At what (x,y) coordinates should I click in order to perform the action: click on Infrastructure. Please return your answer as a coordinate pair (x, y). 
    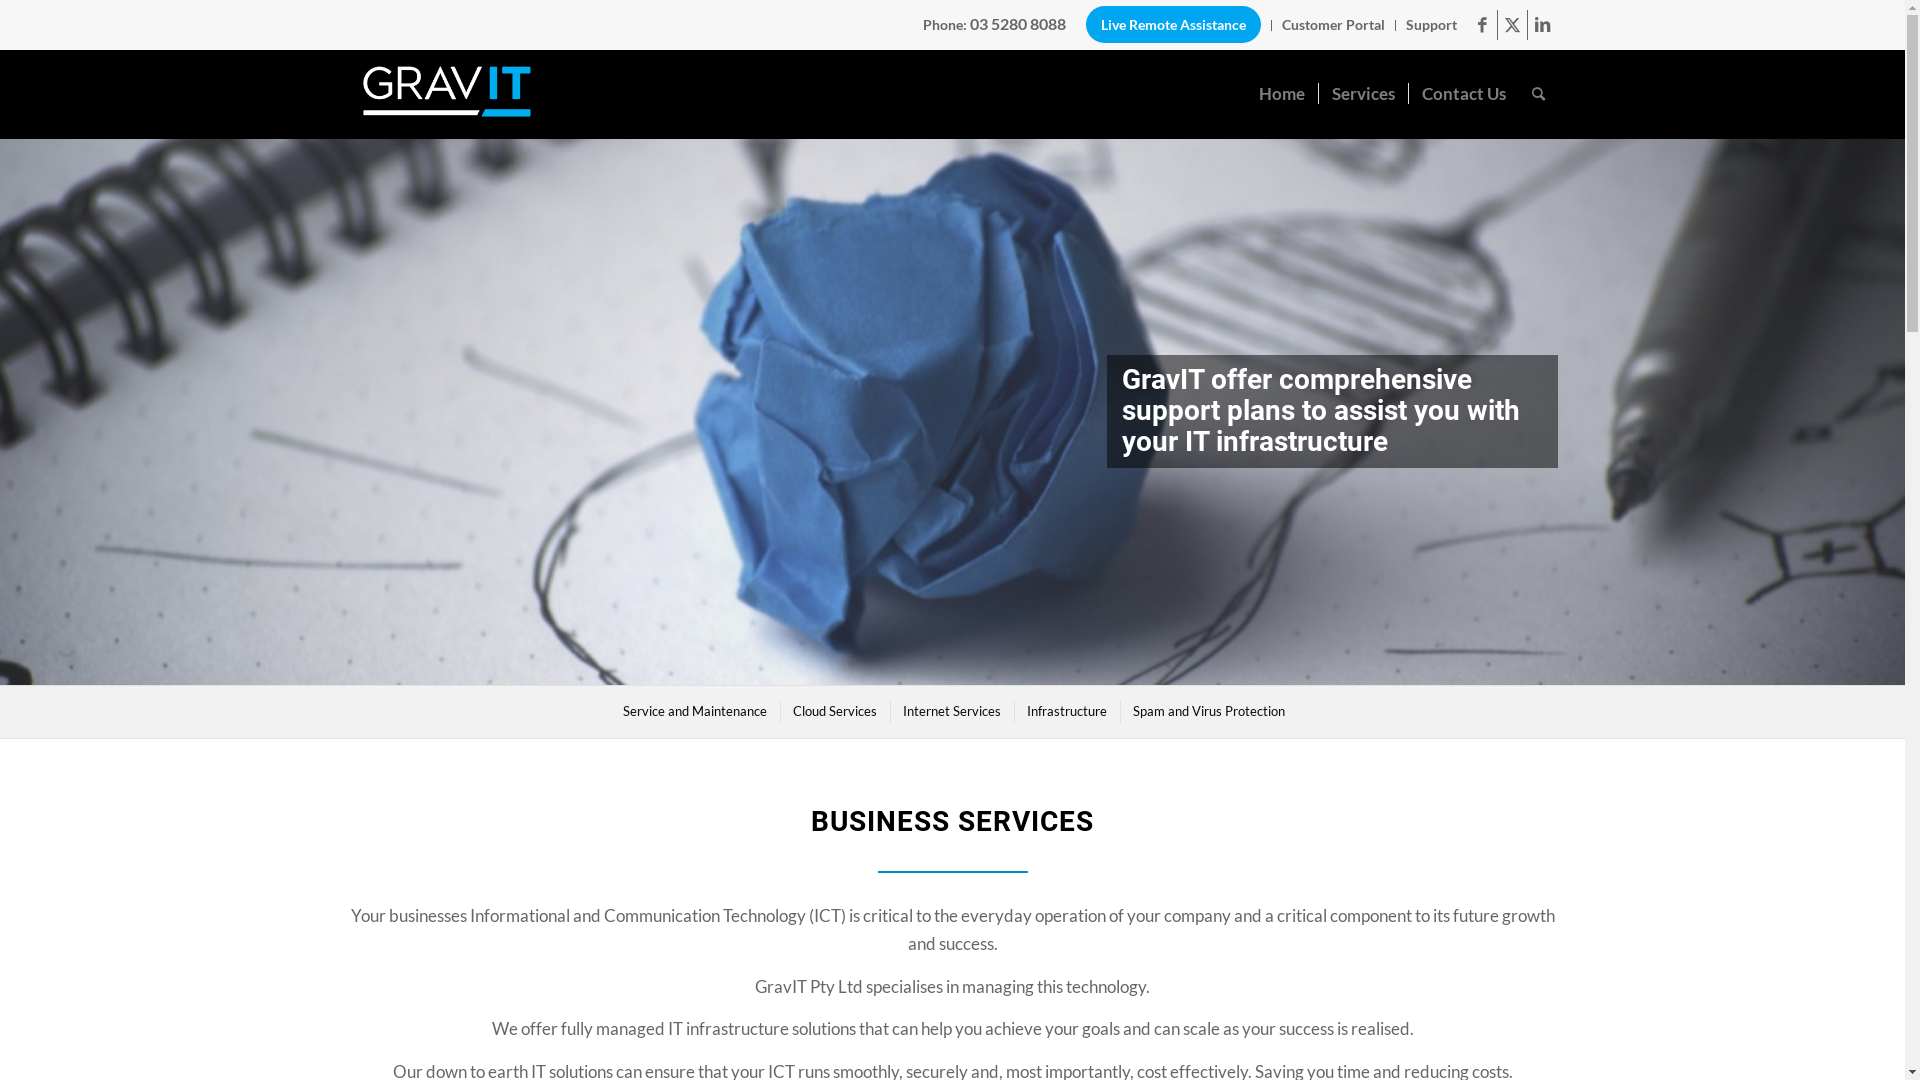
    Looking at the image, I should click on (1065, 712).